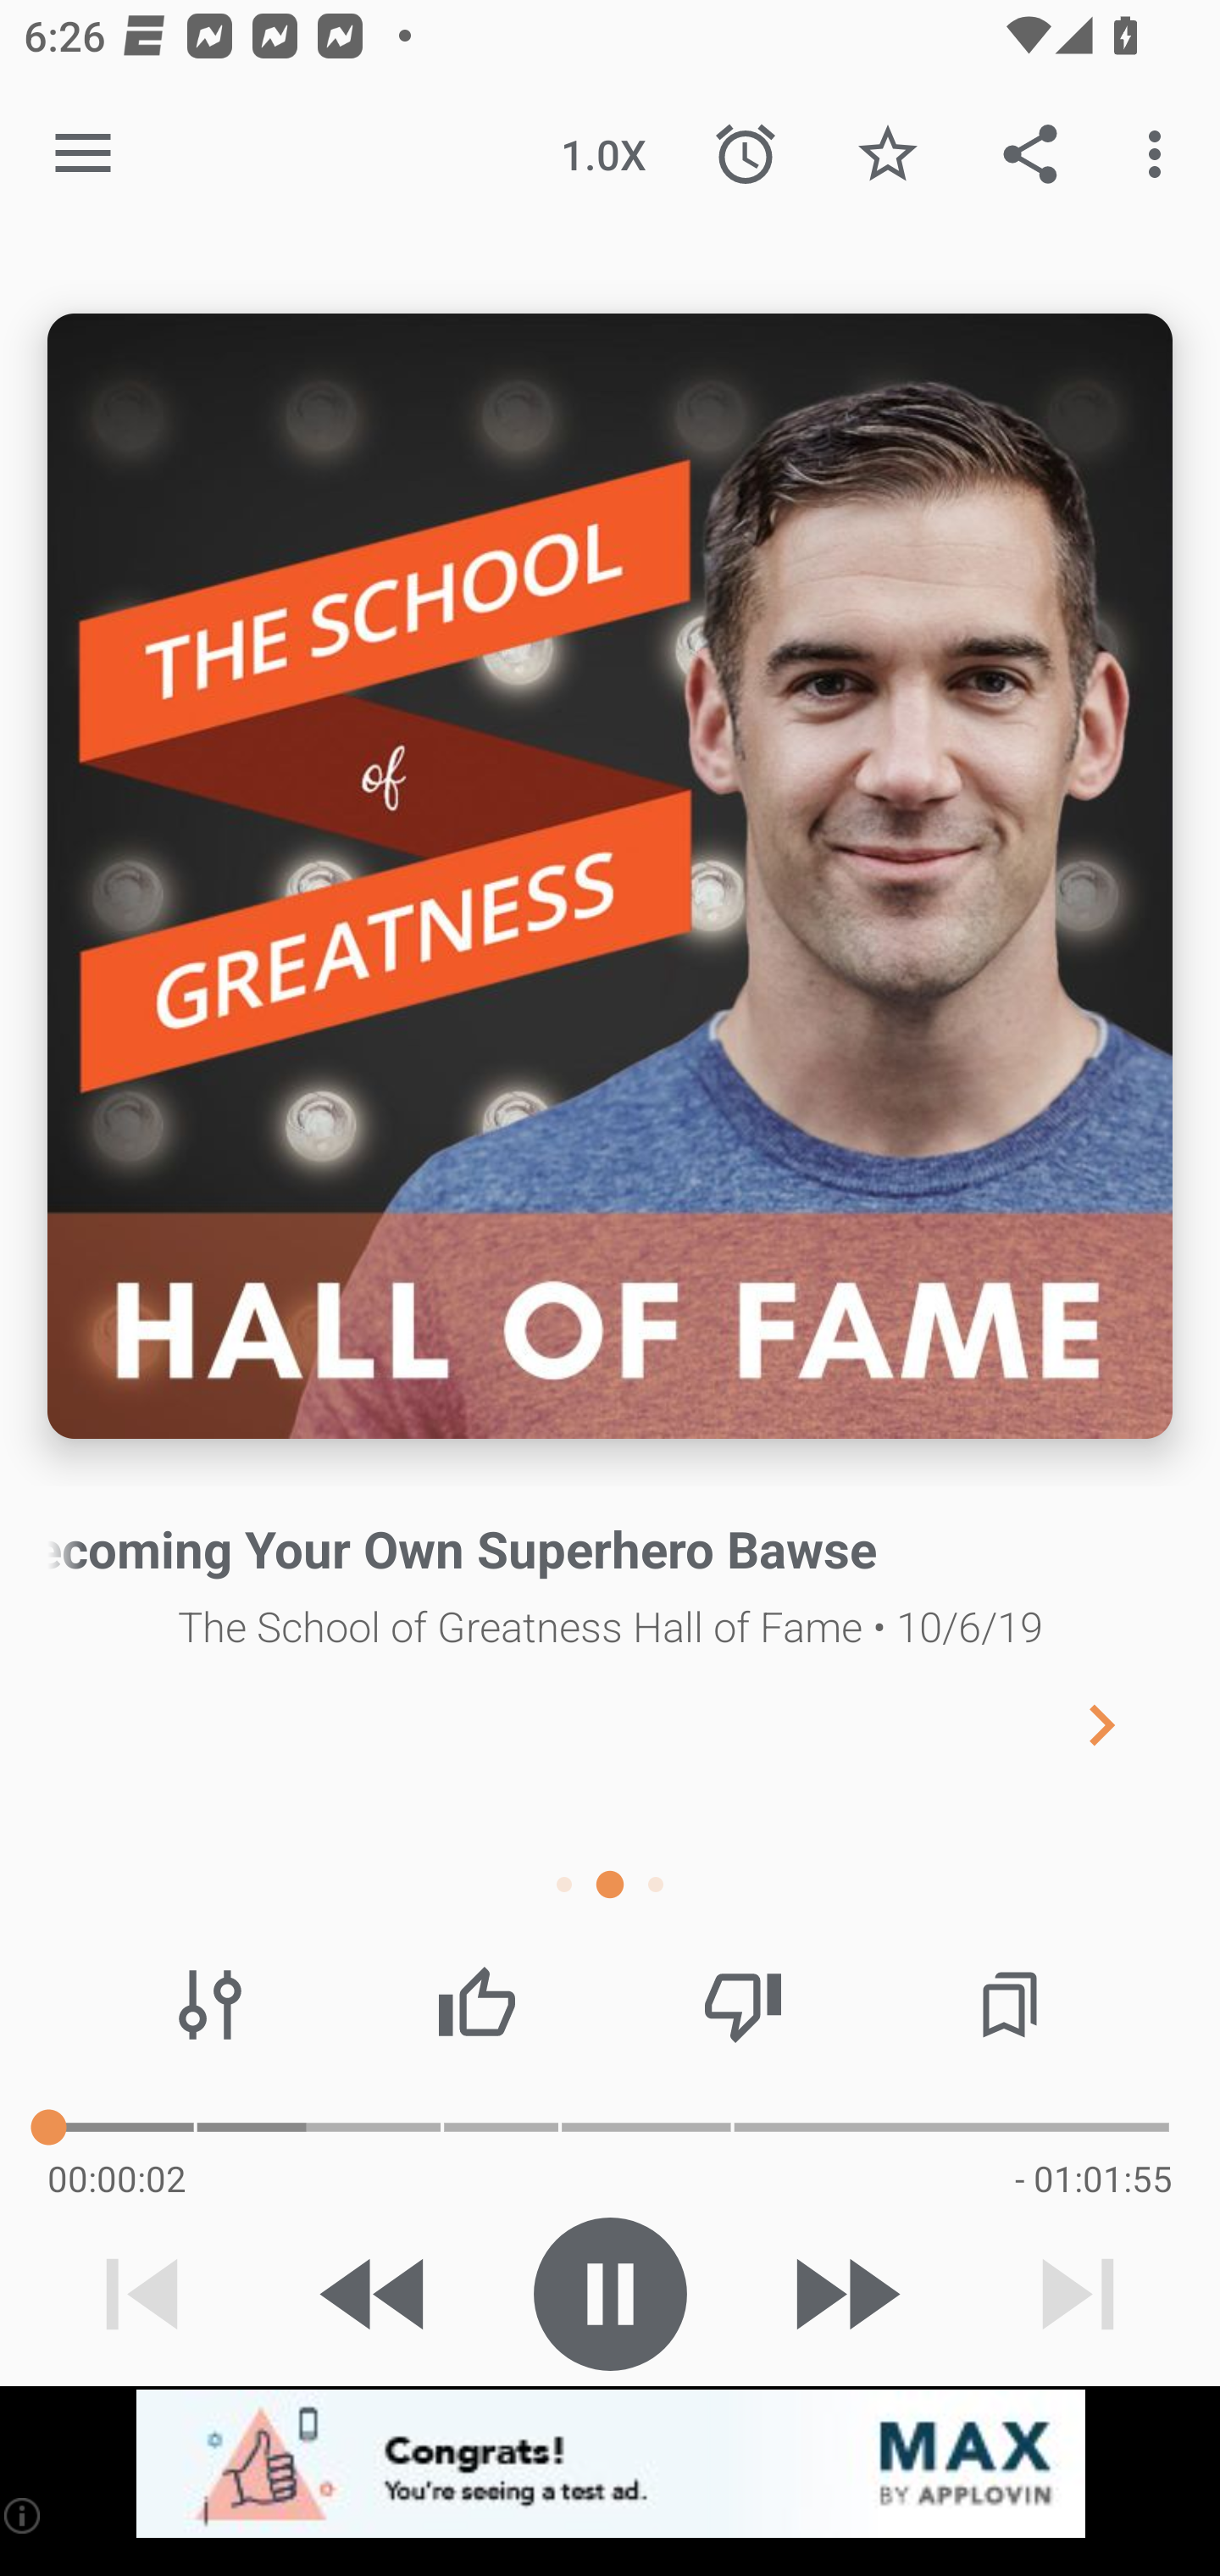 This screenshot has width=1220, height=2576. I want to click on Open navigation sidebar, so click(83, 154).